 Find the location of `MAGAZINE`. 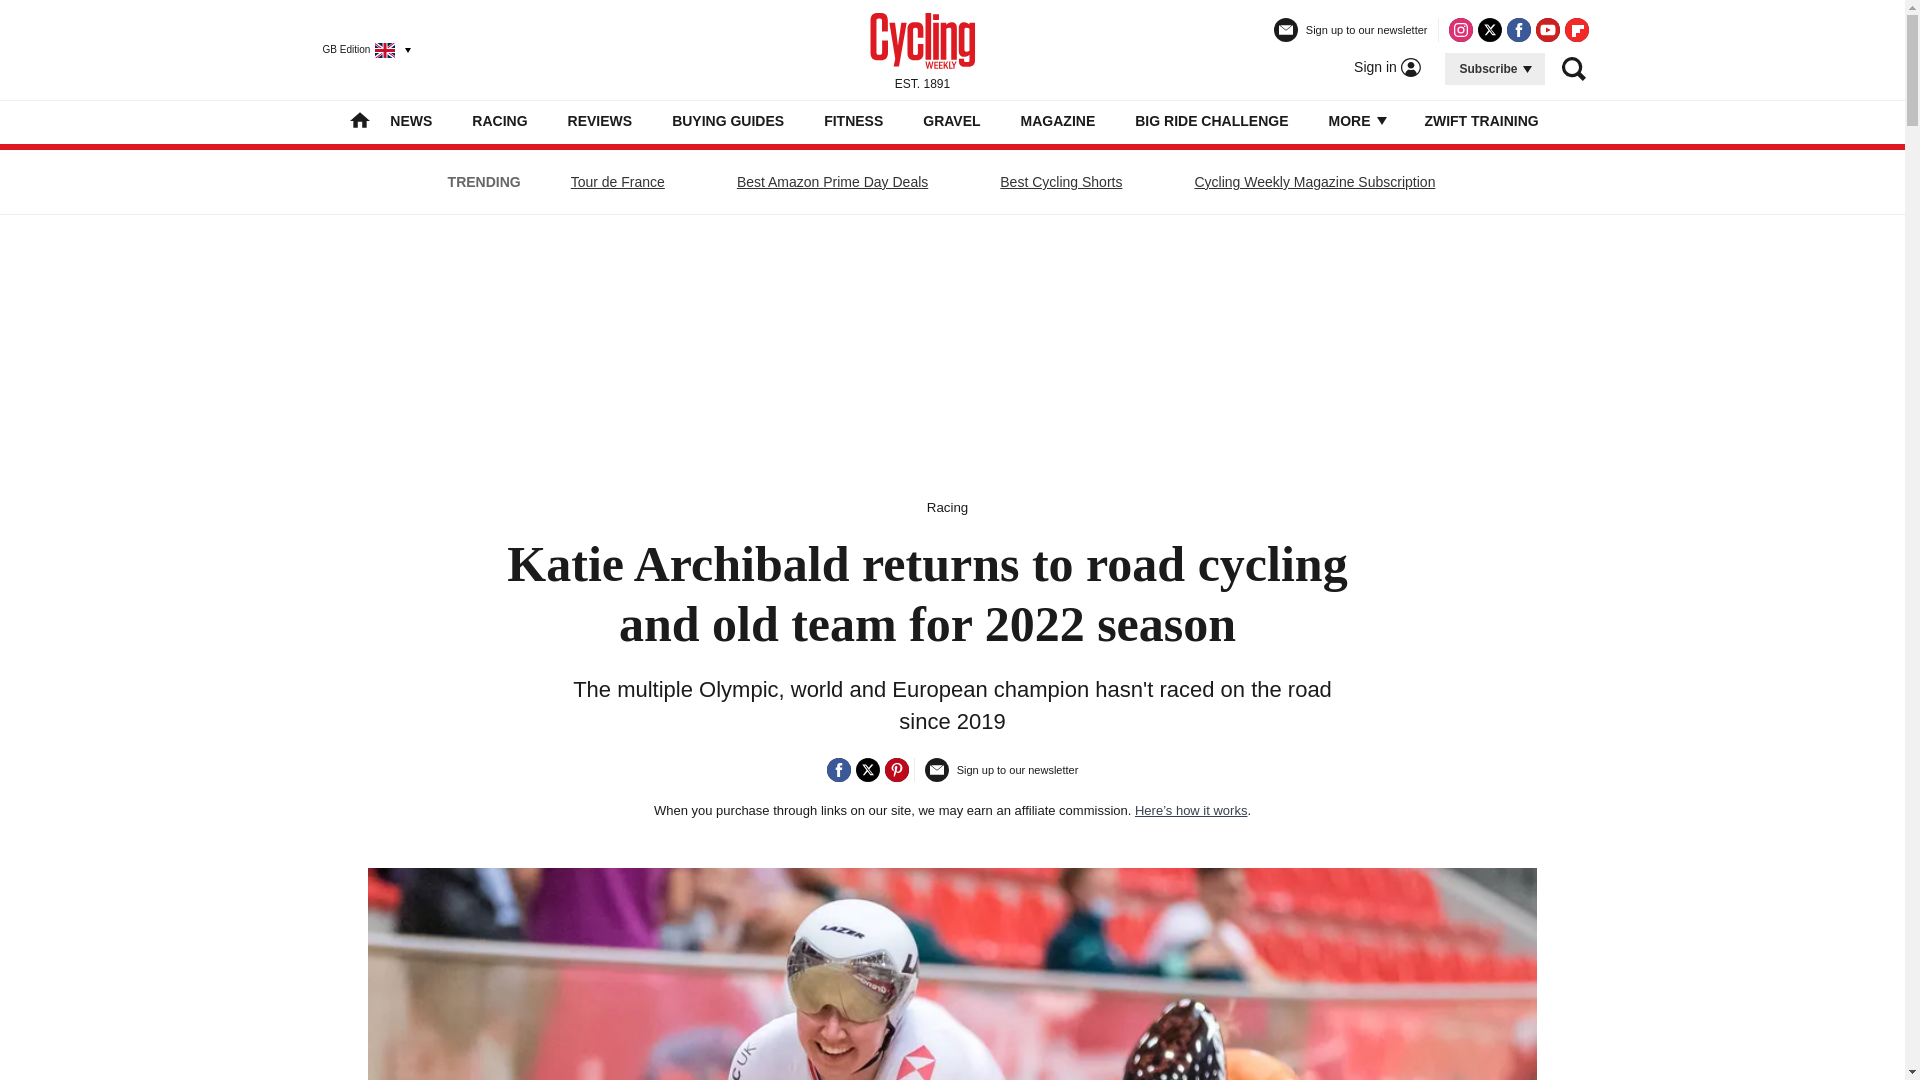

MAGAZINE is located at coordinates (1058, 120).